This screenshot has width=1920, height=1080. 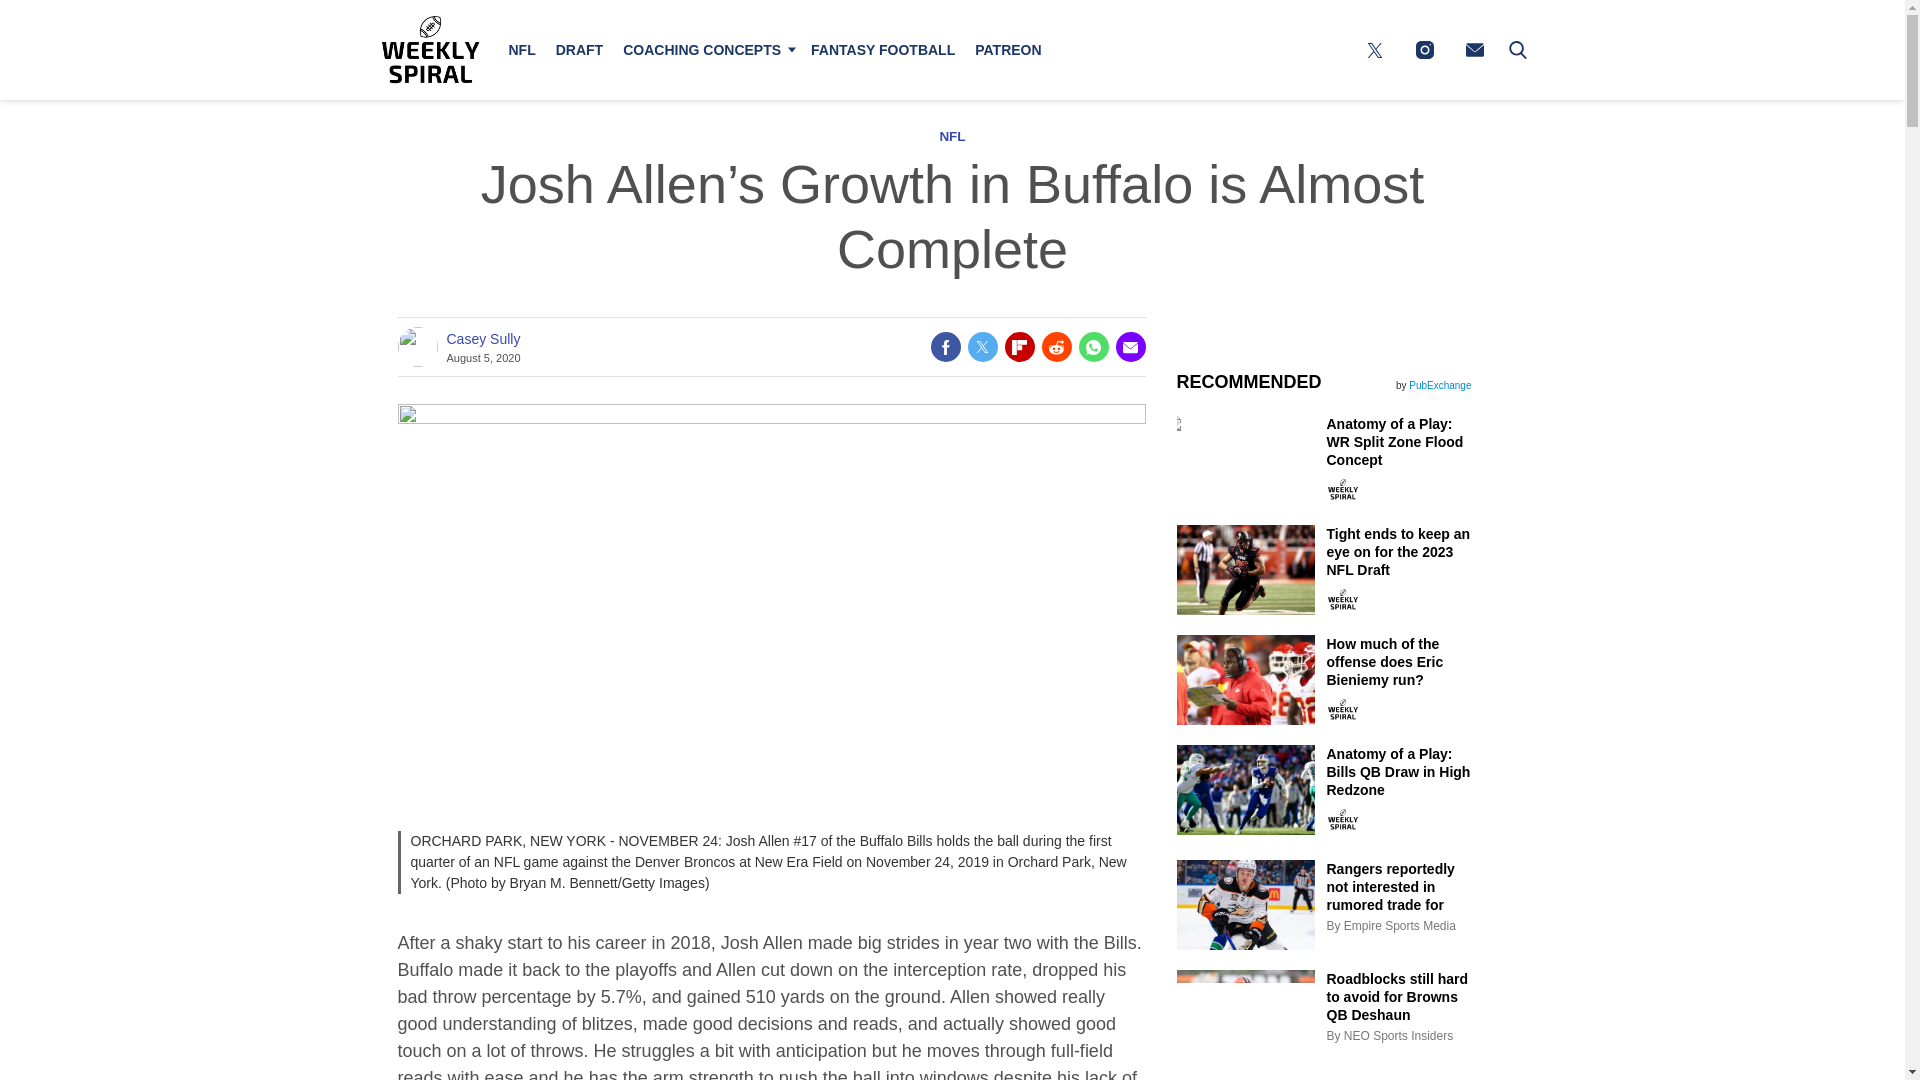 What do you see at coordinates (1092, 346) in the screenshot?
I see `Share on WhatsApp` at bounding box center [1092, 346].